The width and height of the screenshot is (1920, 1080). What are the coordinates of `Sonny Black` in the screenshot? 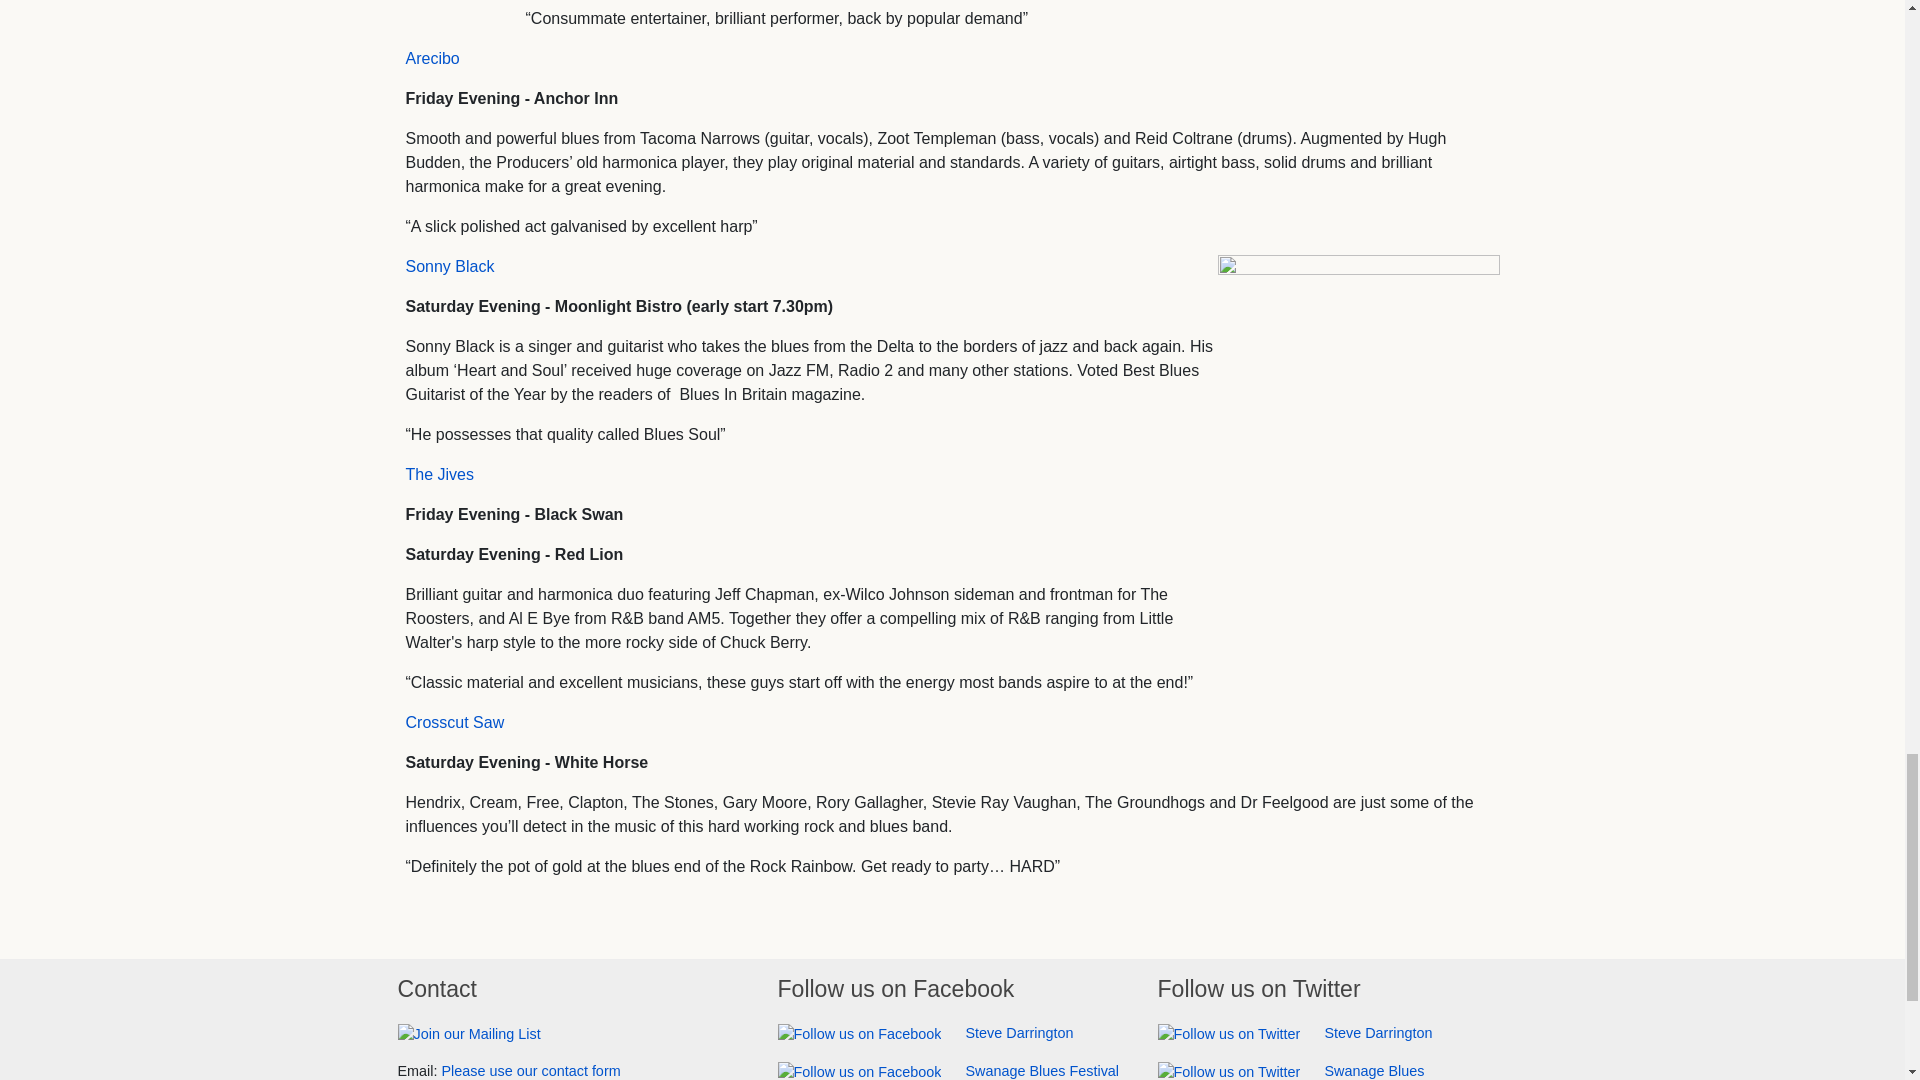 It's located at (450, 266).